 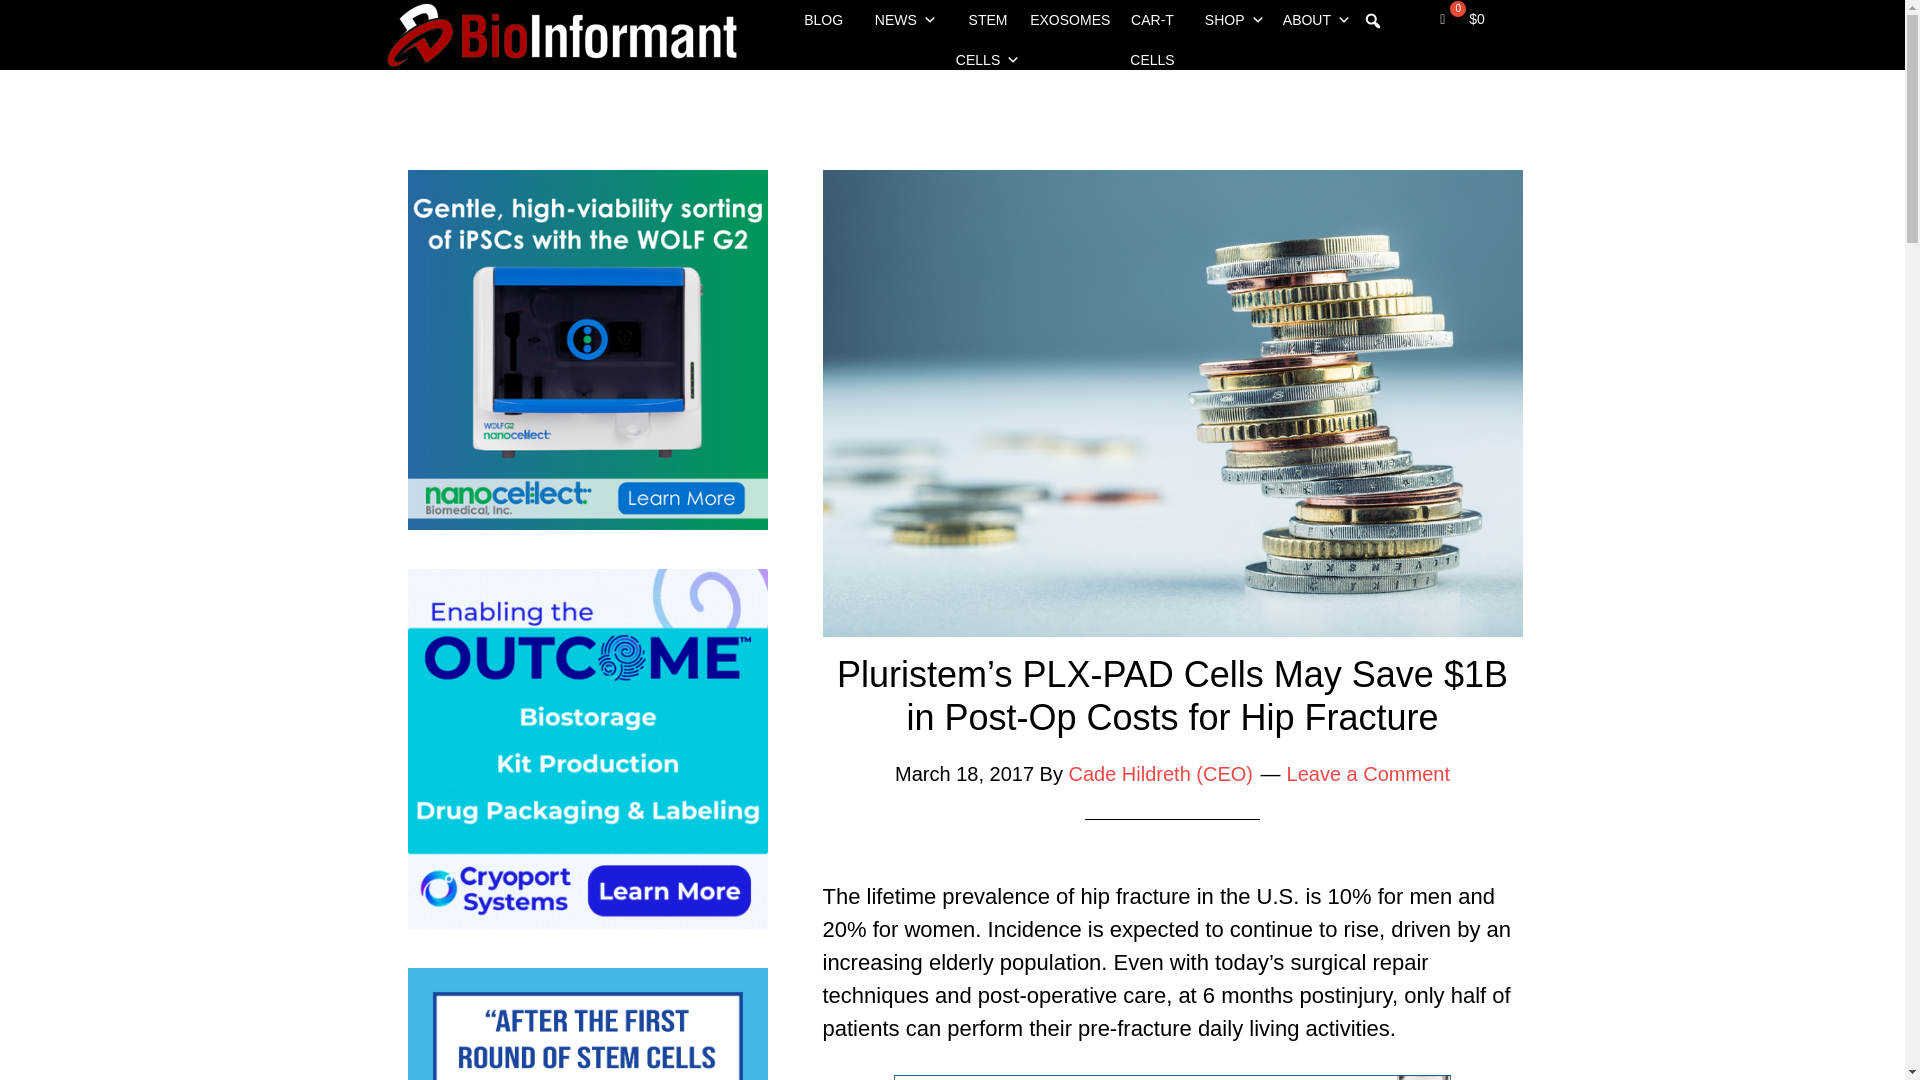 I want to click on SHOP, so click(x=1235, y=20).